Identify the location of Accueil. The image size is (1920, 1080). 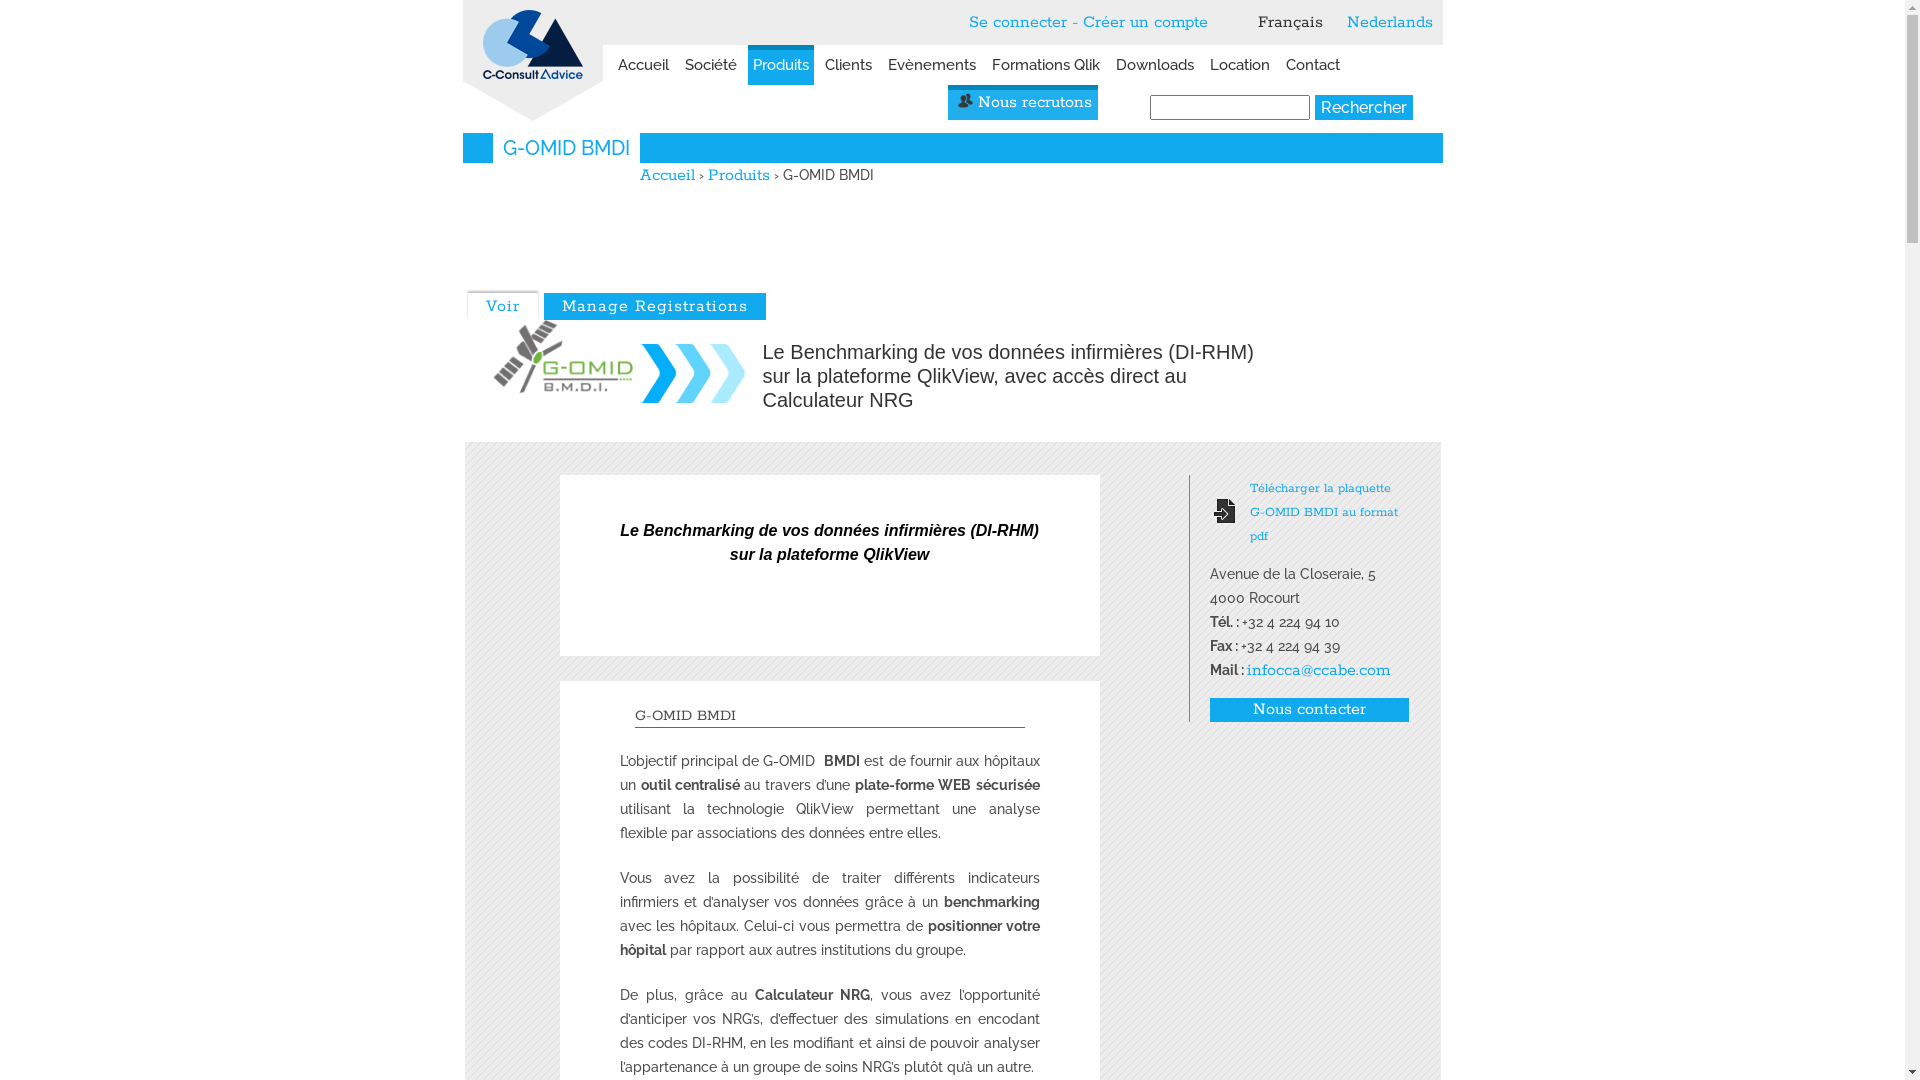
(642, 65).